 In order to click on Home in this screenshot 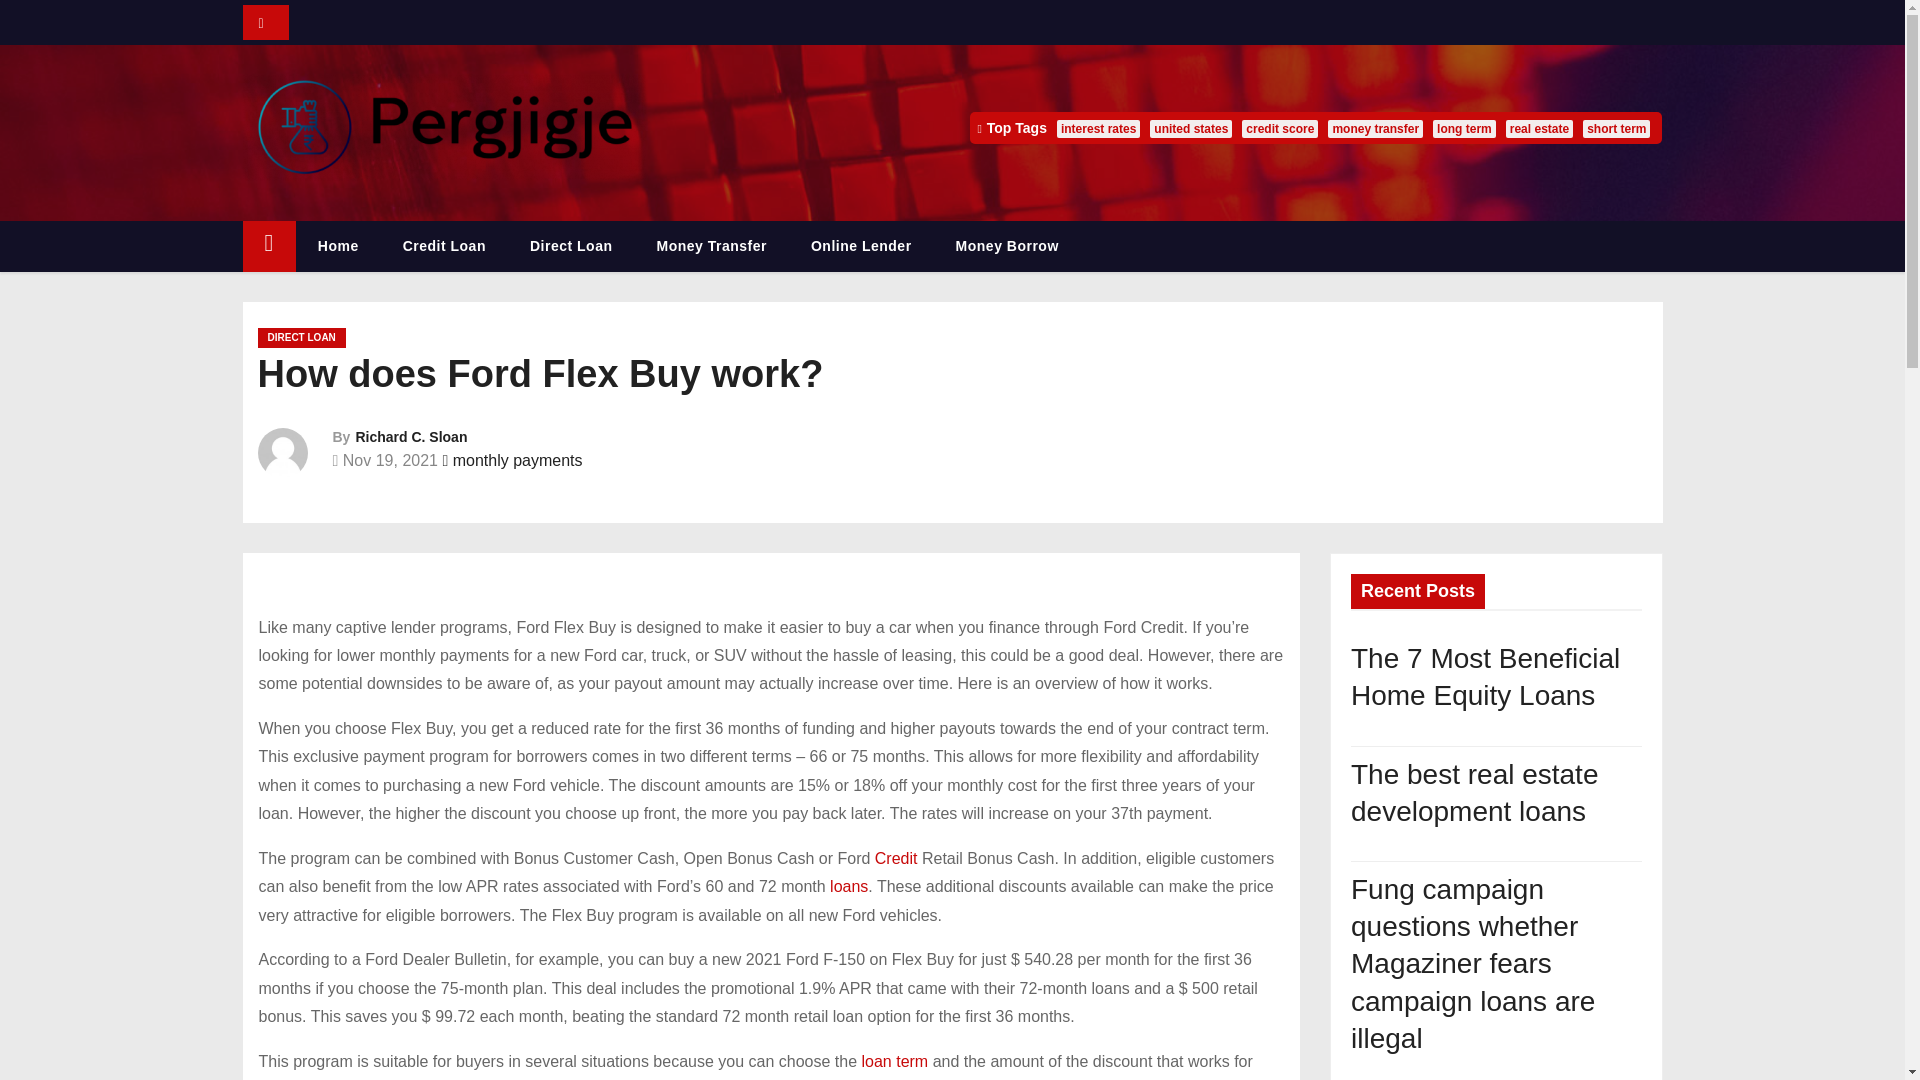, I will do `click(338, 246)`.